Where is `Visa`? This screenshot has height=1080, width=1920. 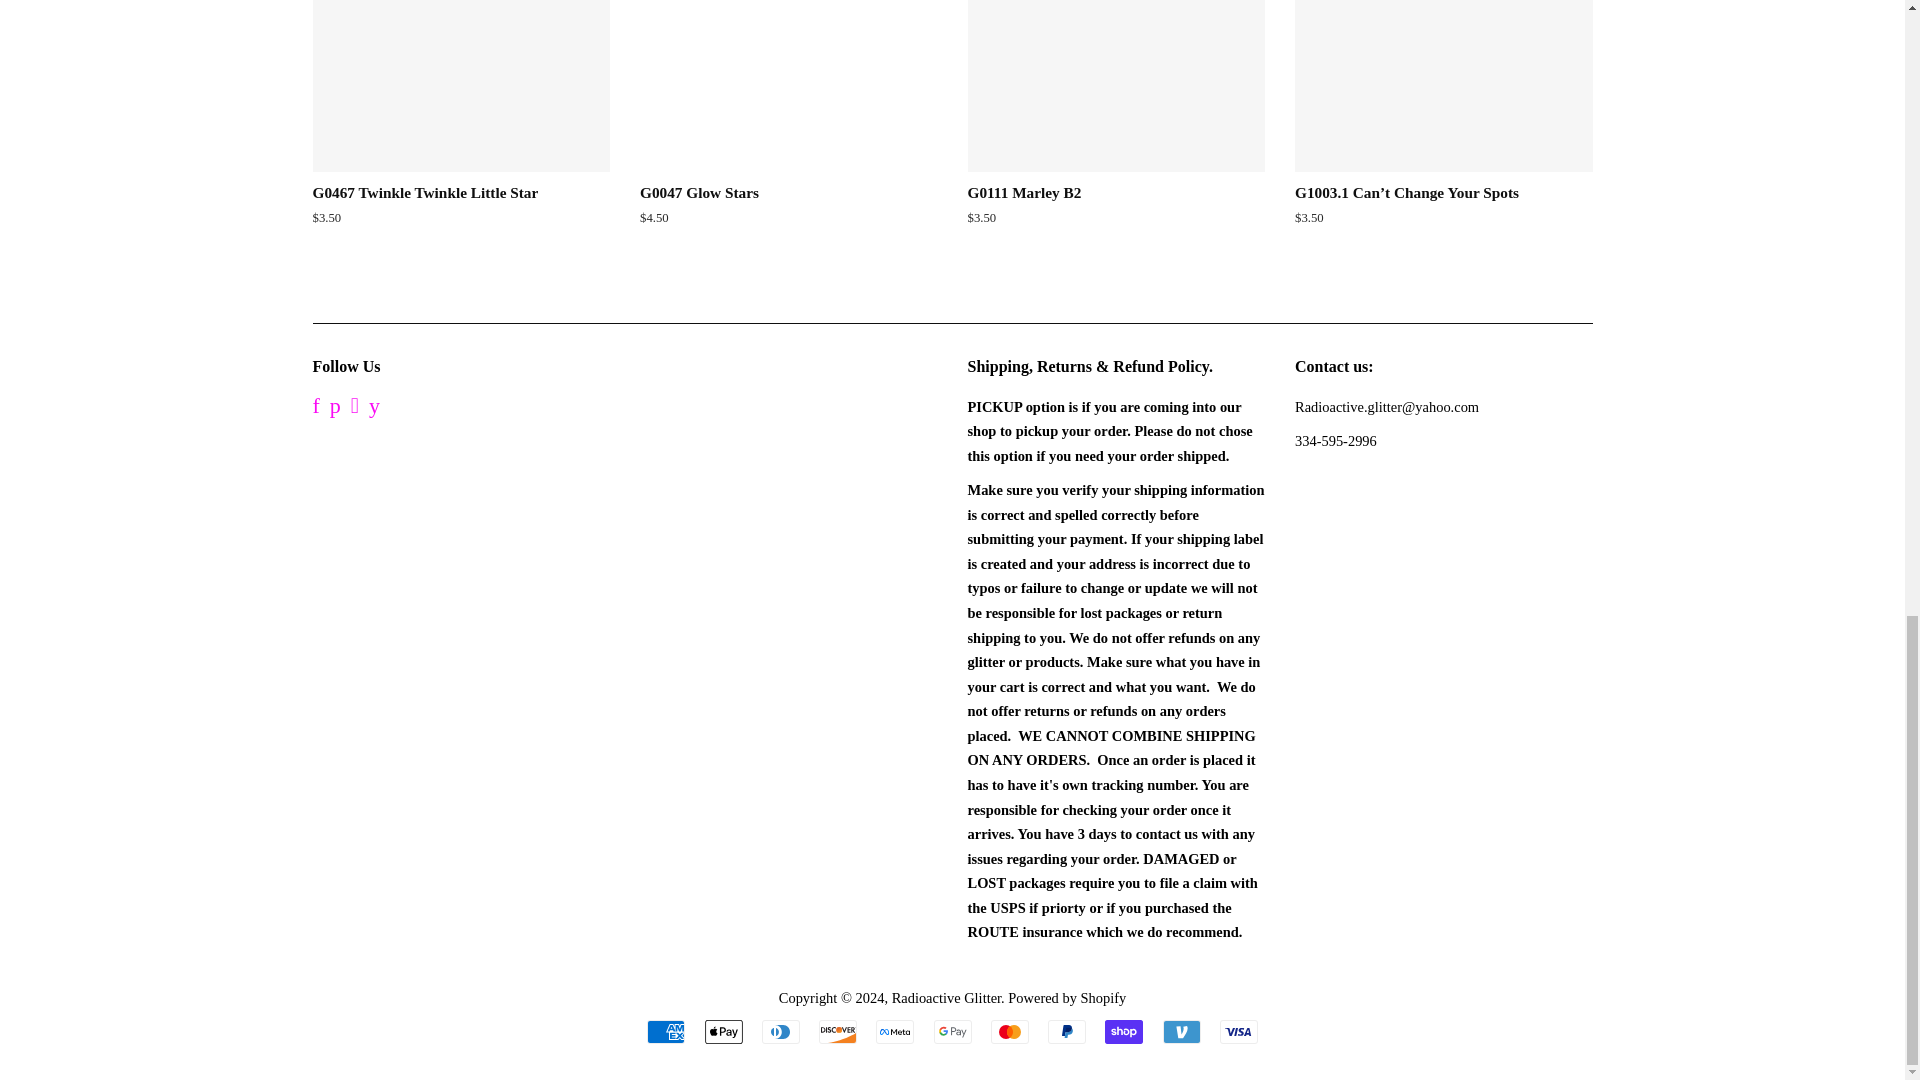
Visa is located at coordinates (1238, 1032).